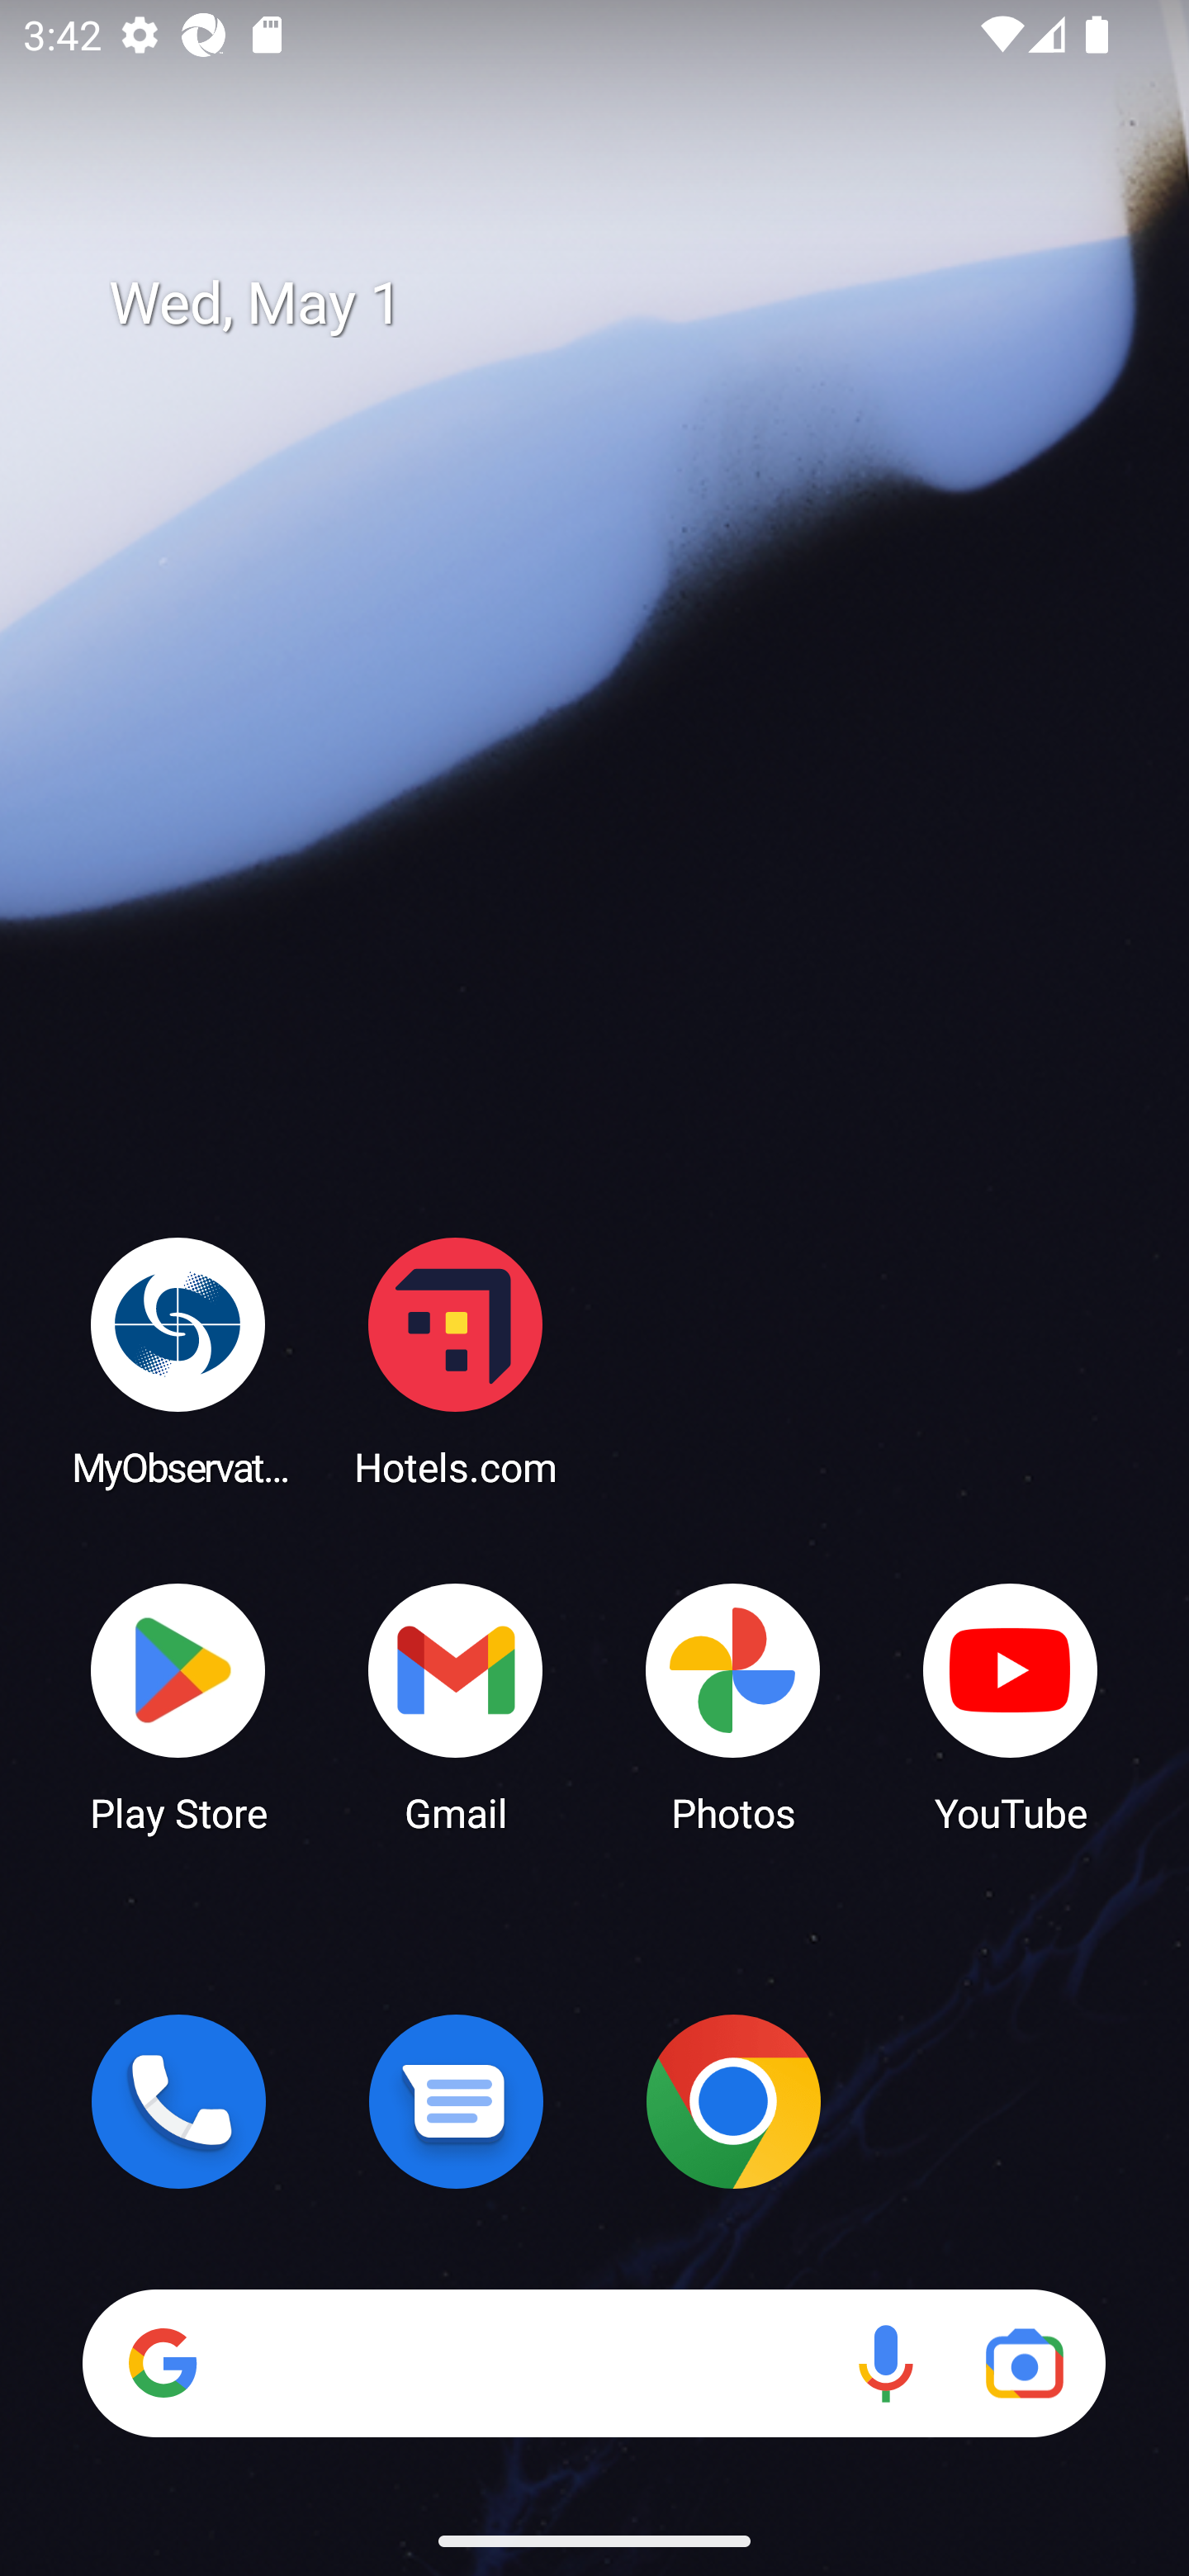 Image resolution: width=1189 pixels, height=2576 pixels. Describe the element at coordinates (733, 1706) in the screenshot. I see `Photos` at that location.